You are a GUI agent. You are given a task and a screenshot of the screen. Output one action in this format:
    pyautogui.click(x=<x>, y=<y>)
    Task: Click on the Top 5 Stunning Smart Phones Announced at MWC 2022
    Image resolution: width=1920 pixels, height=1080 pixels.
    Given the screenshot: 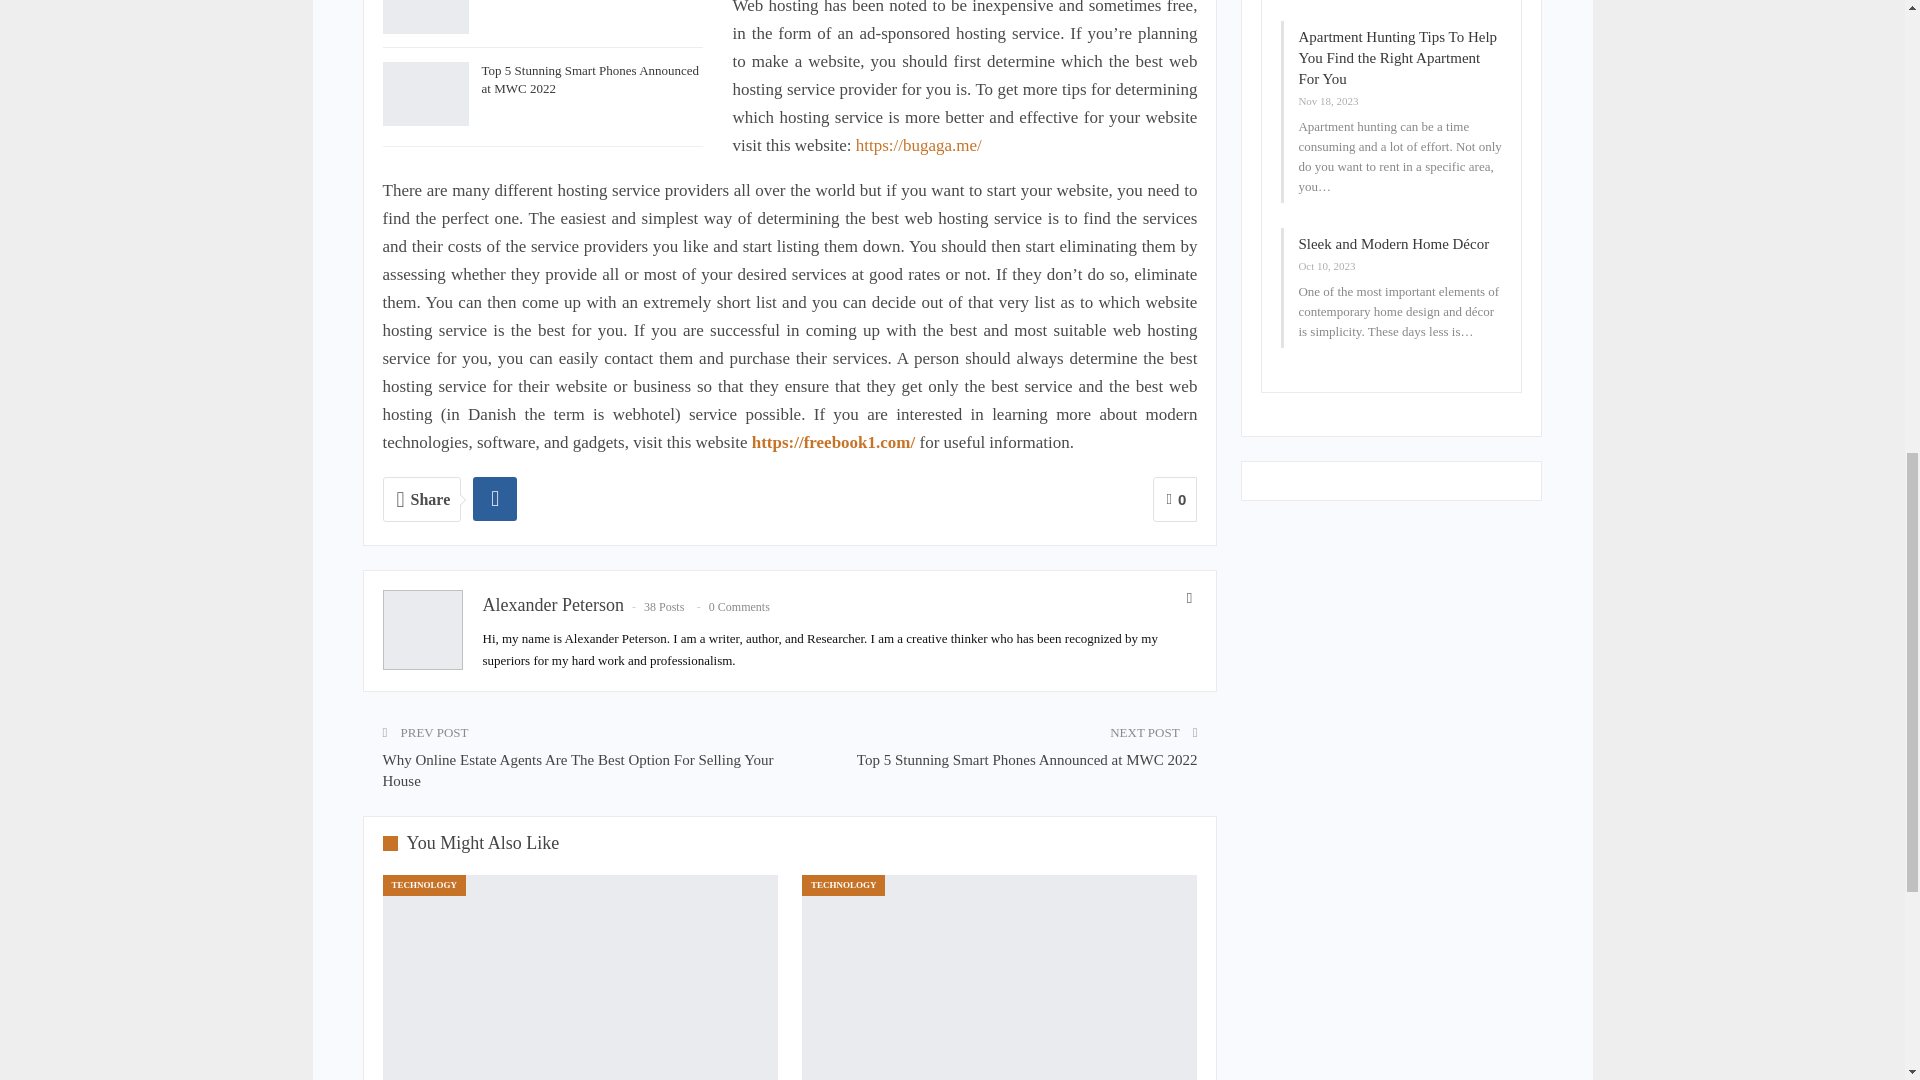 What is the action you would take?
    pyautogui.click(x=999, y=977)
    